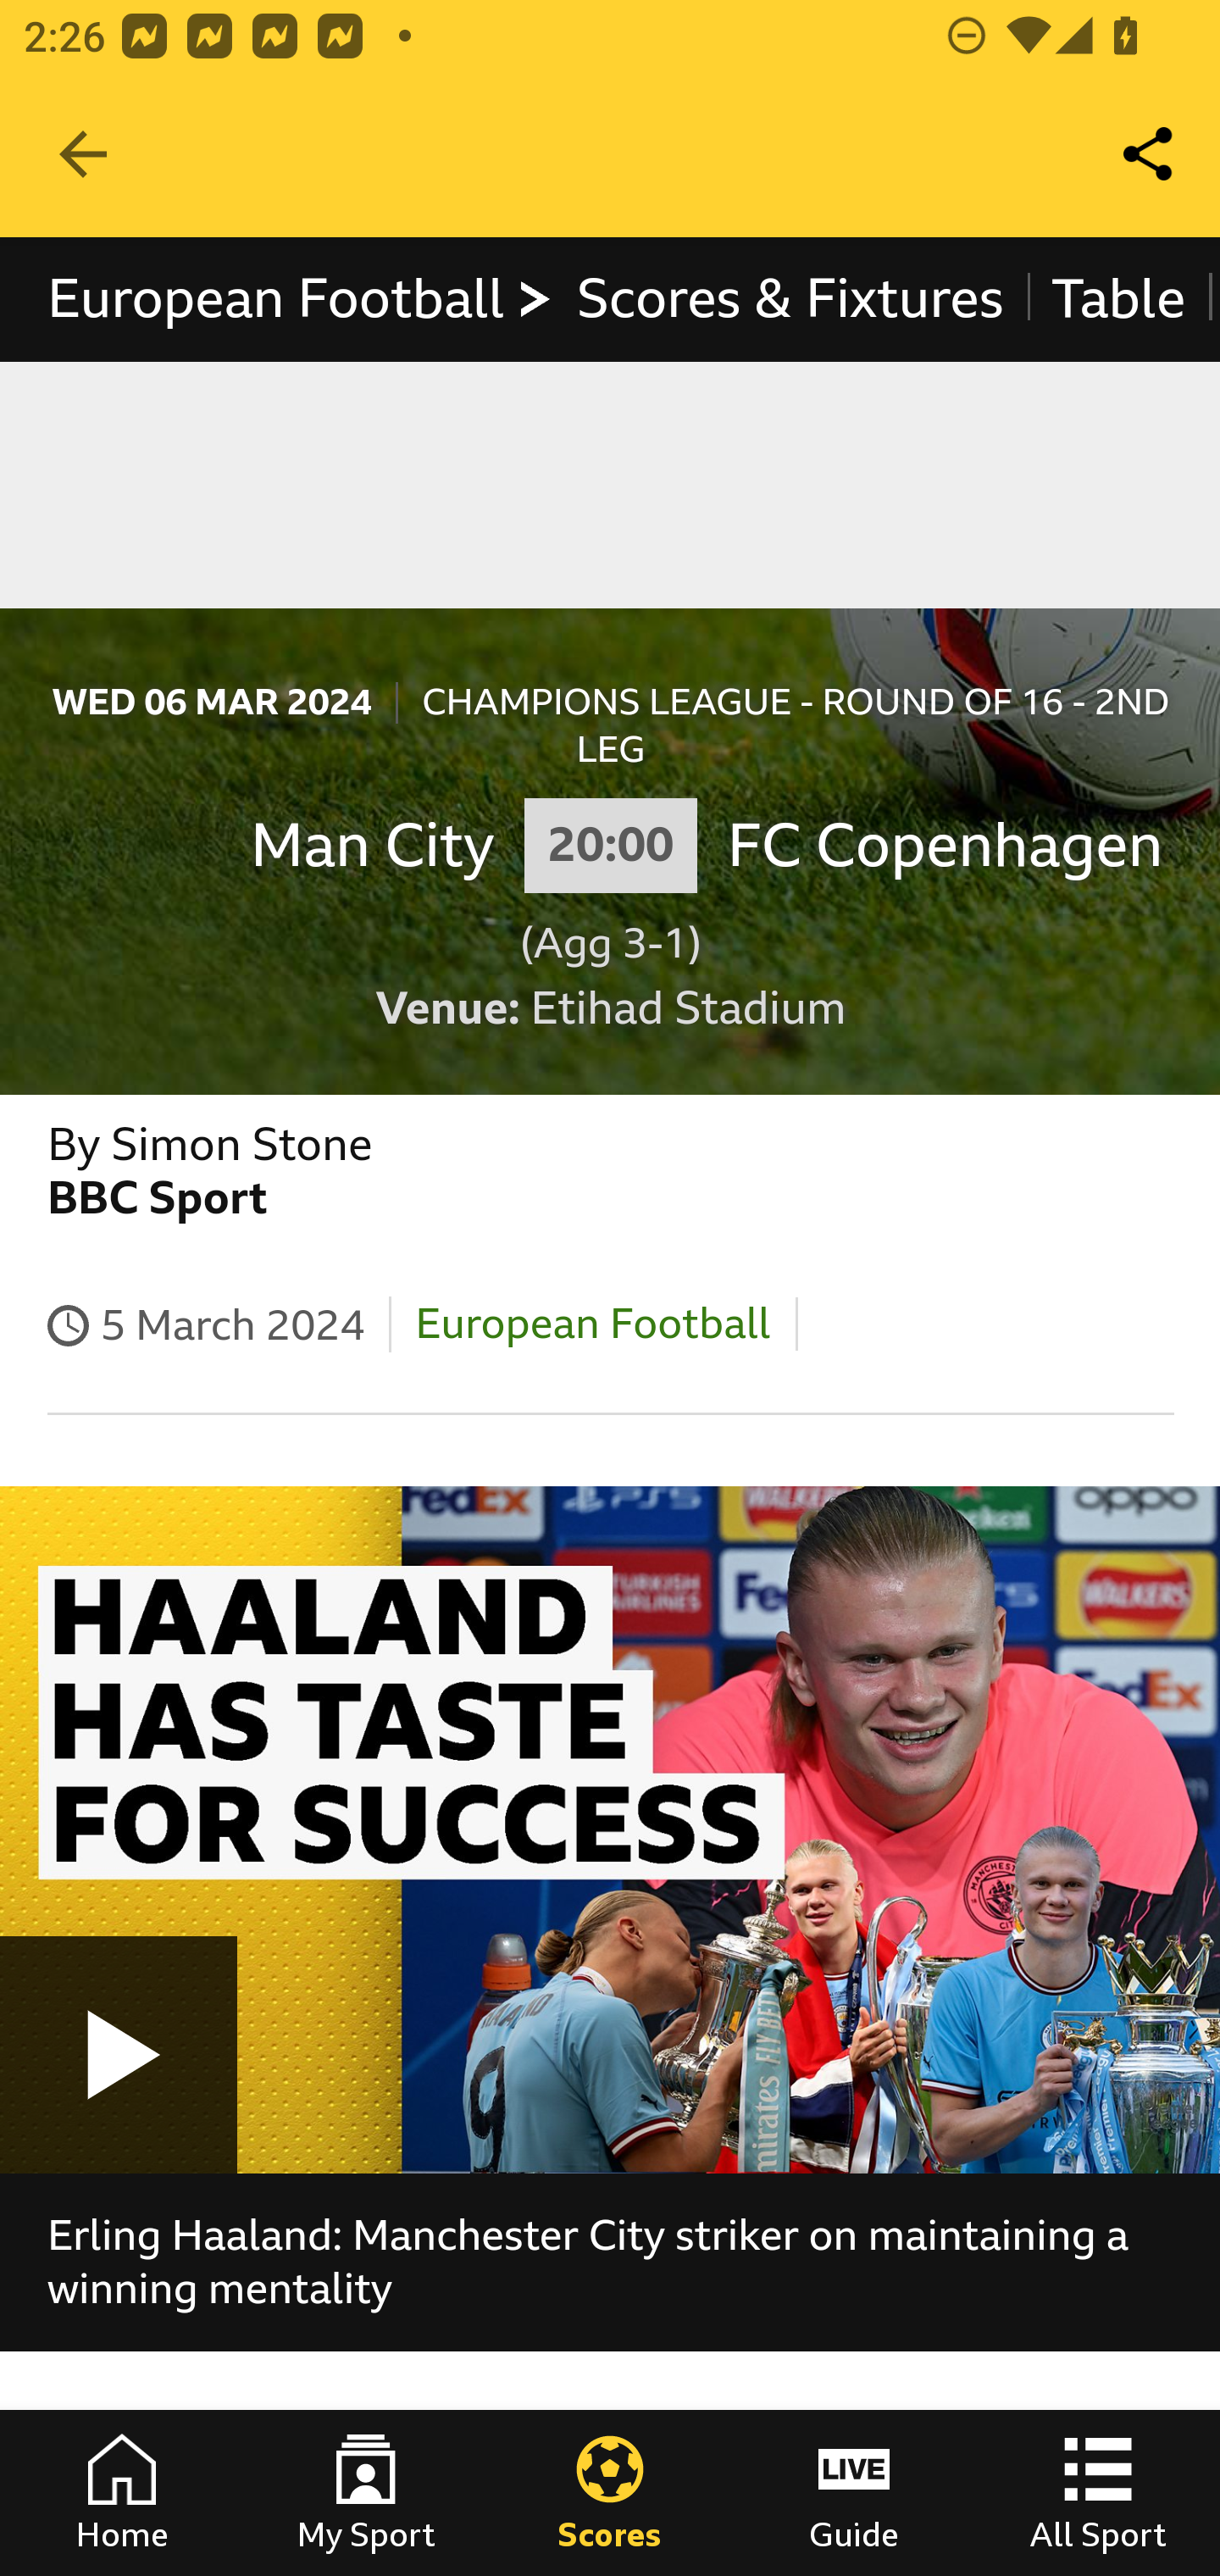 The image size is (1220, 2576). What do you see at coordinates (610, 1829) in the screenshot?
I see `Play ` at bounding box center [610, 1829].